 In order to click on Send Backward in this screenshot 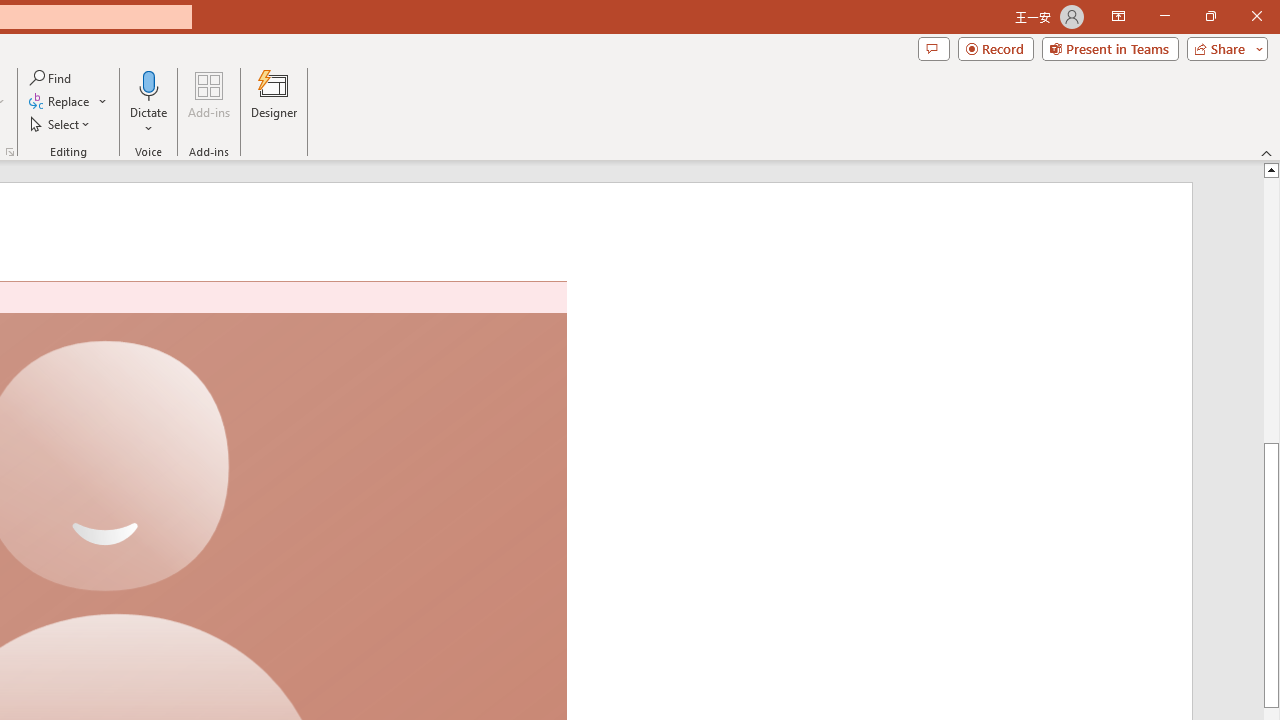, I will do `click(836, 102)`.